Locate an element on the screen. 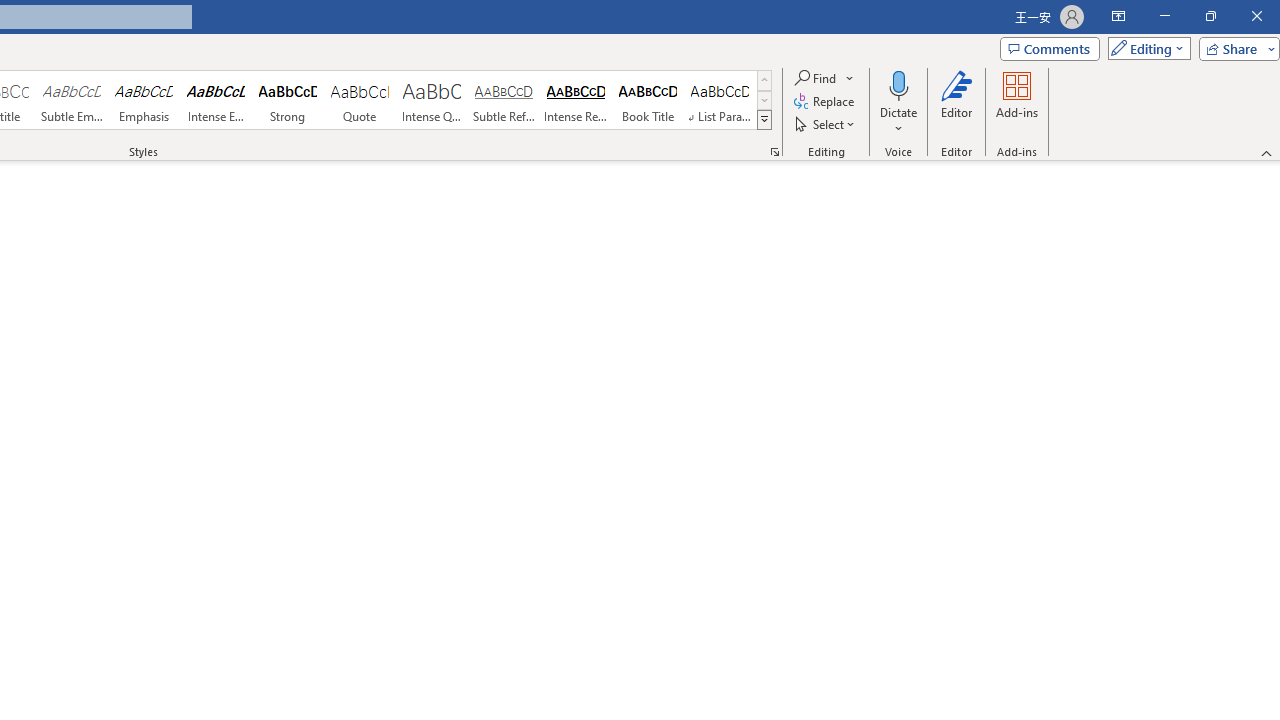 The height and width of the screenshot is (720, 1280). Subtle Reference is located at coordinates (504, 100).